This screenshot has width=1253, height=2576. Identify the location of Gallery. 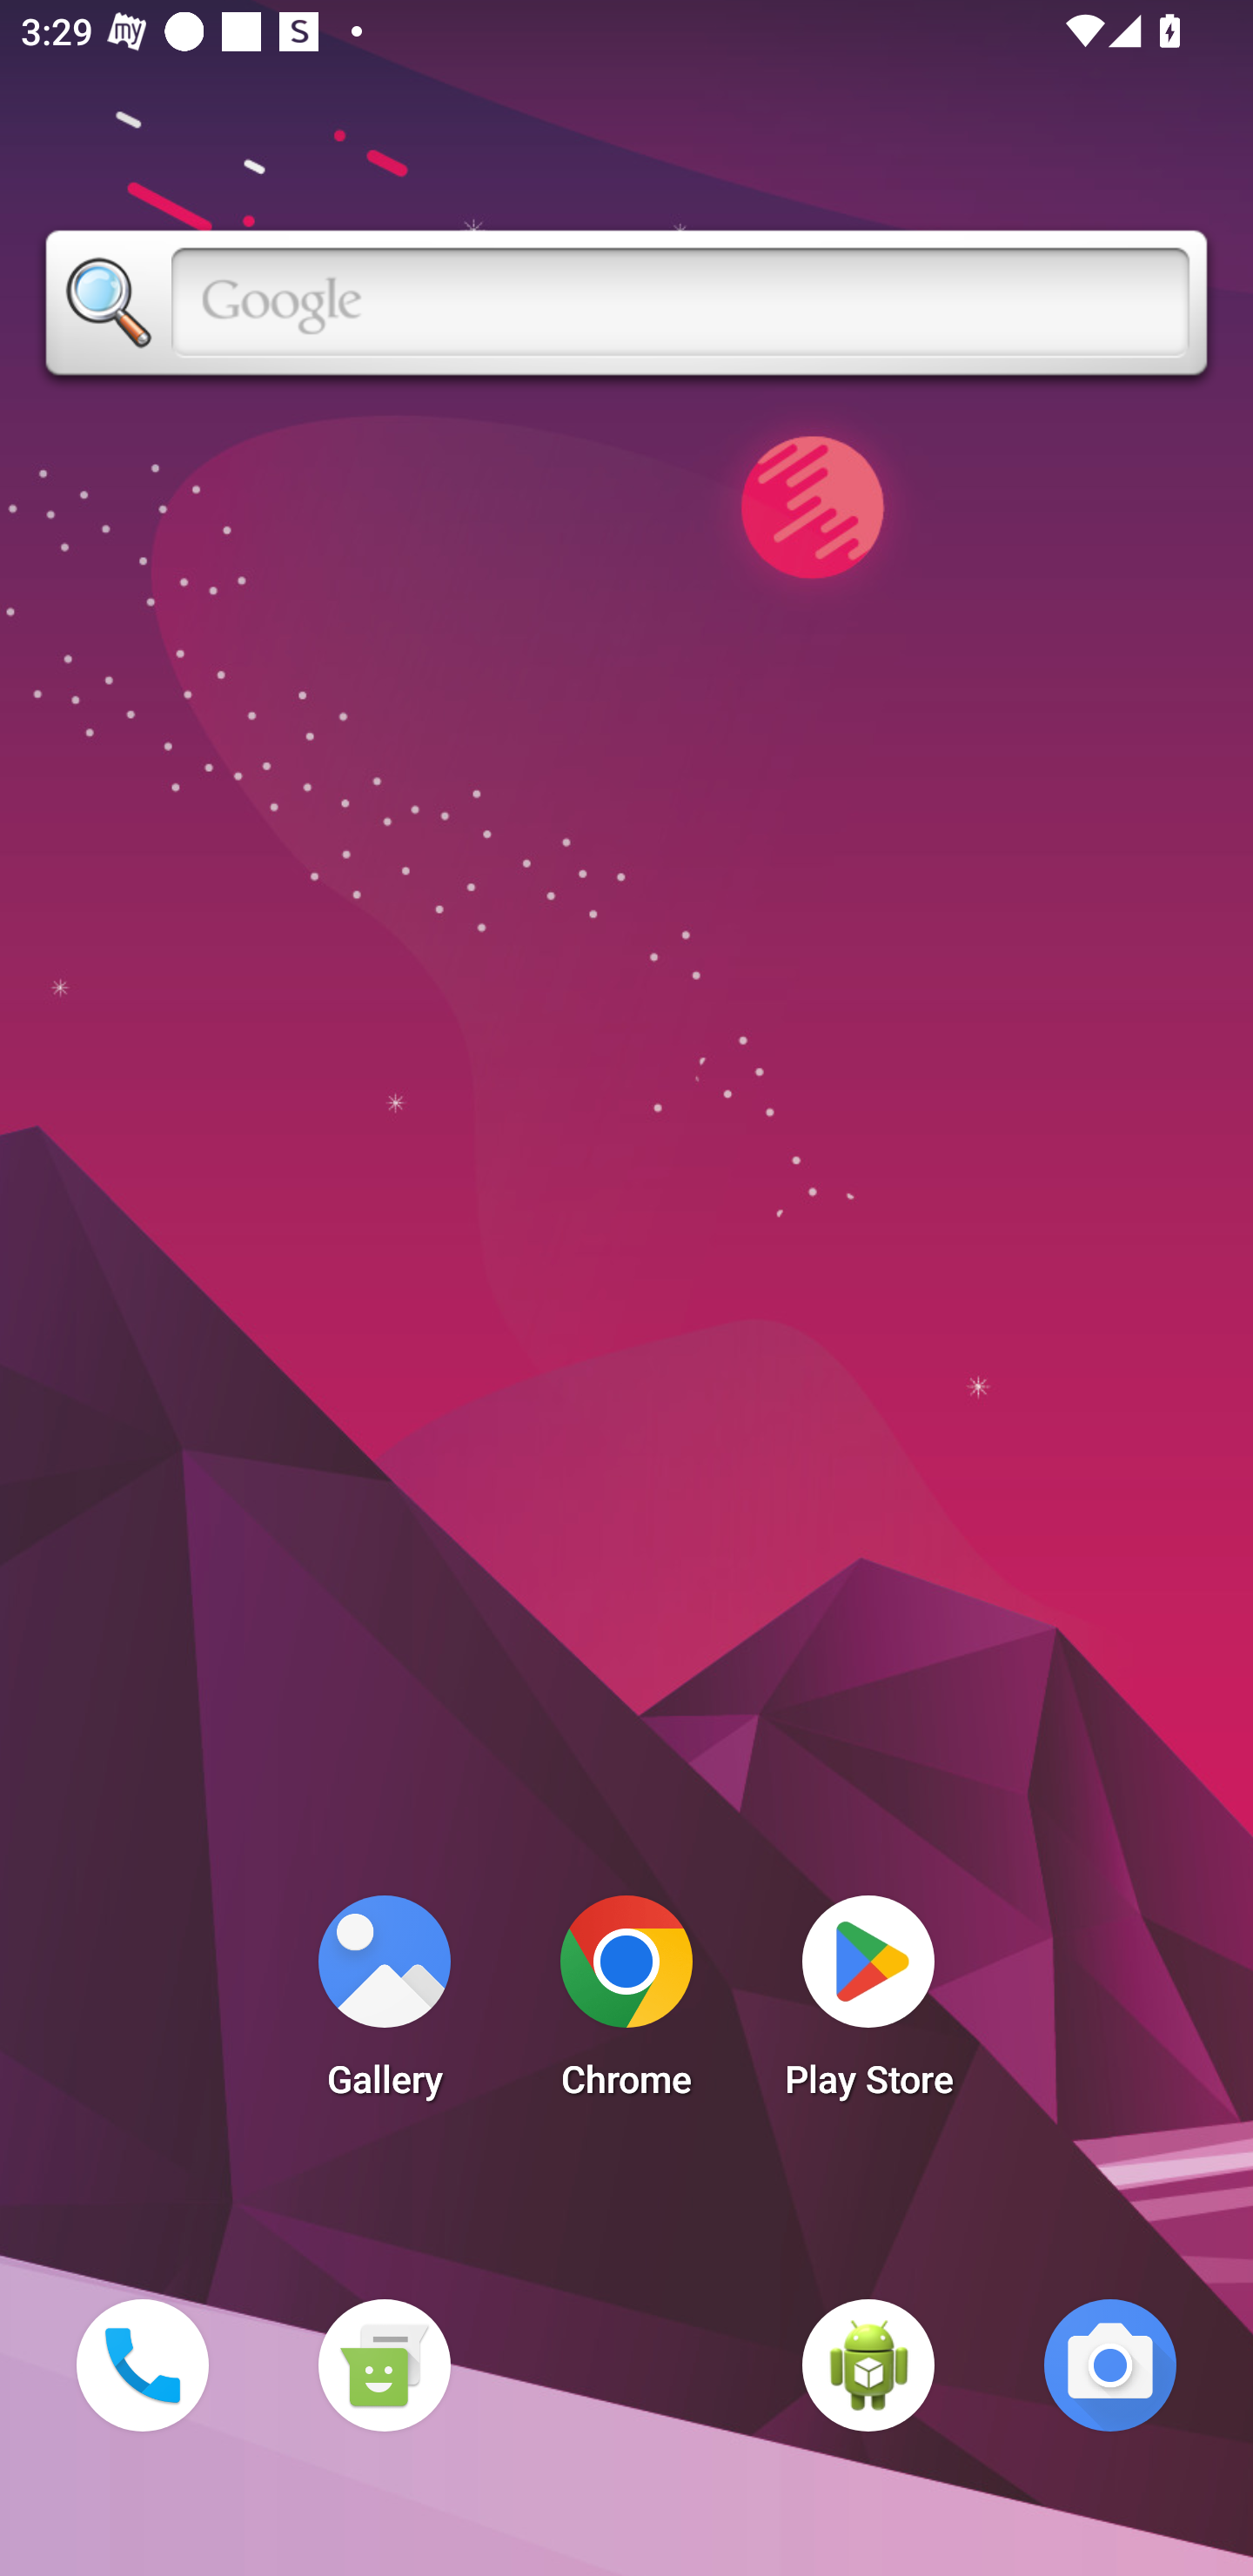
(384, 2005).